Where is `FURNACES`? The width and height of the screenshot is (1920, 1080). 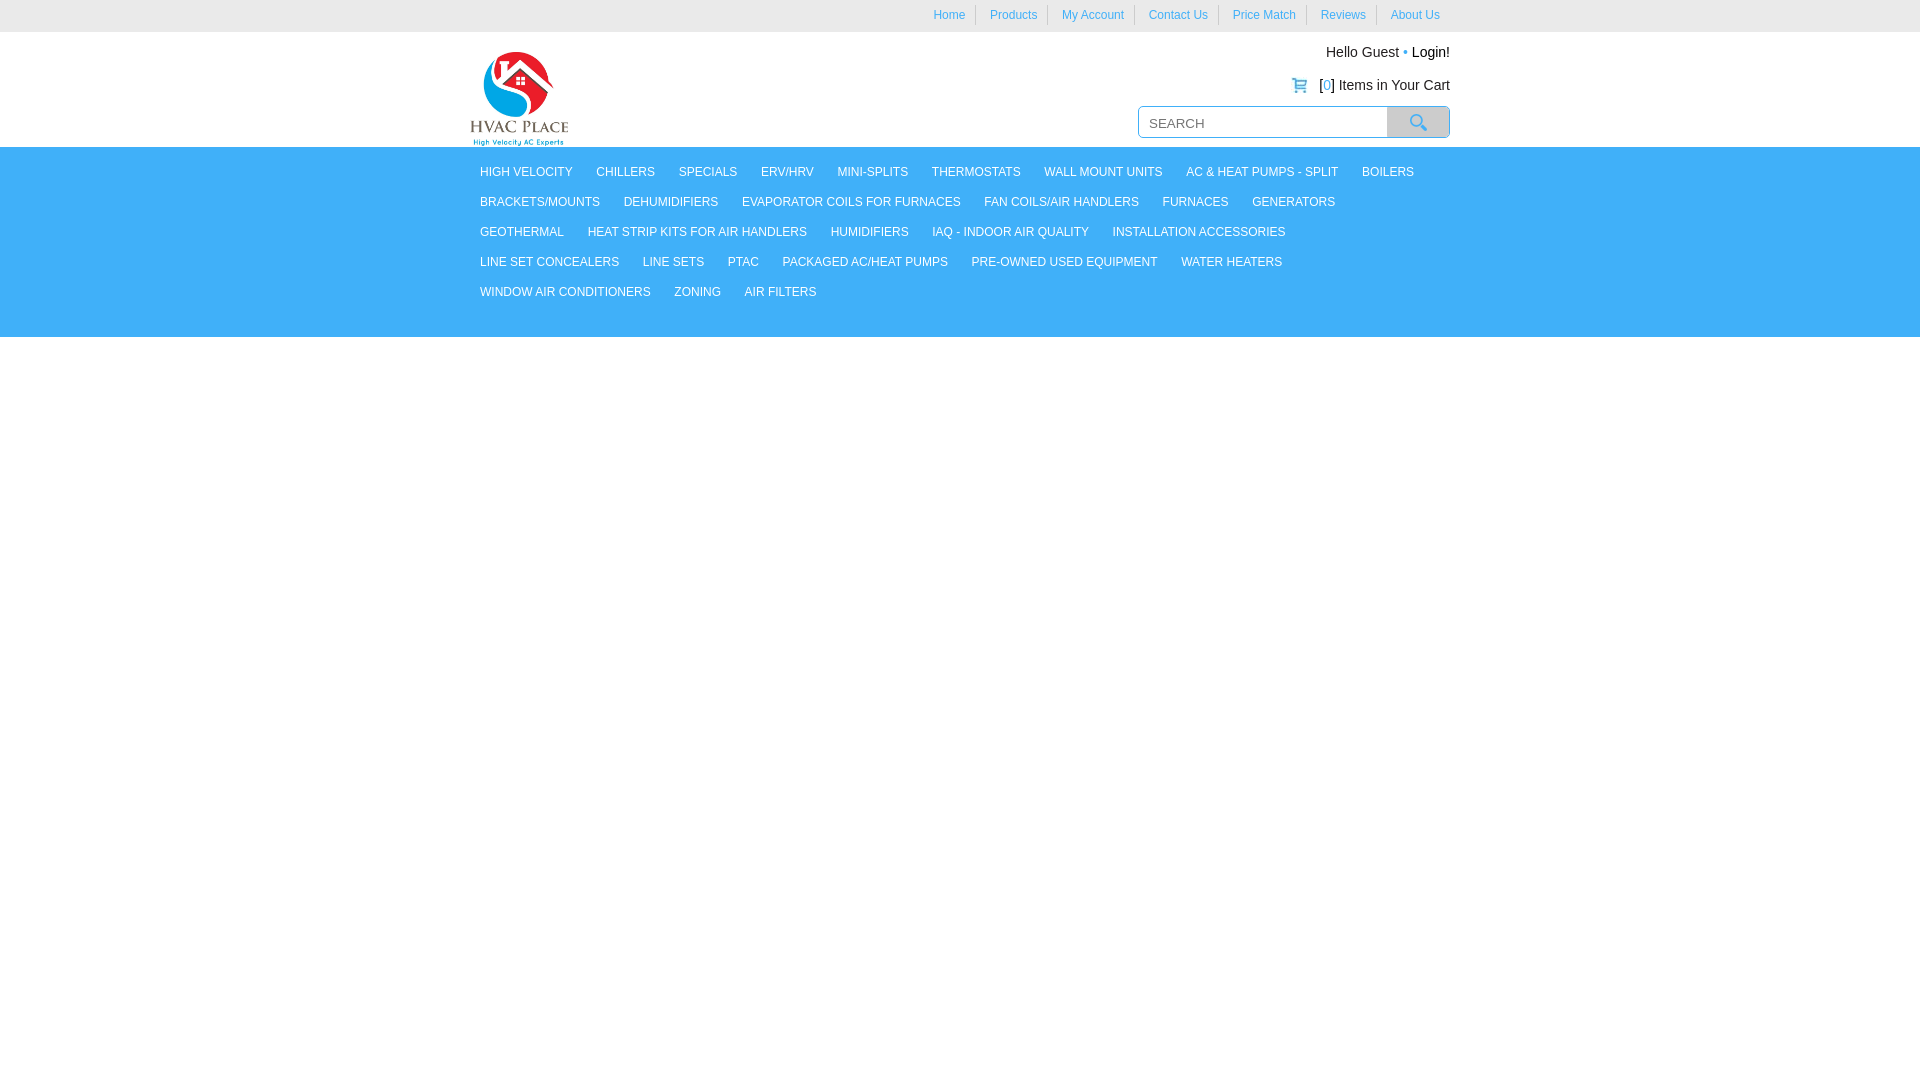 FURNACES is located at coordinates (1196, 202).